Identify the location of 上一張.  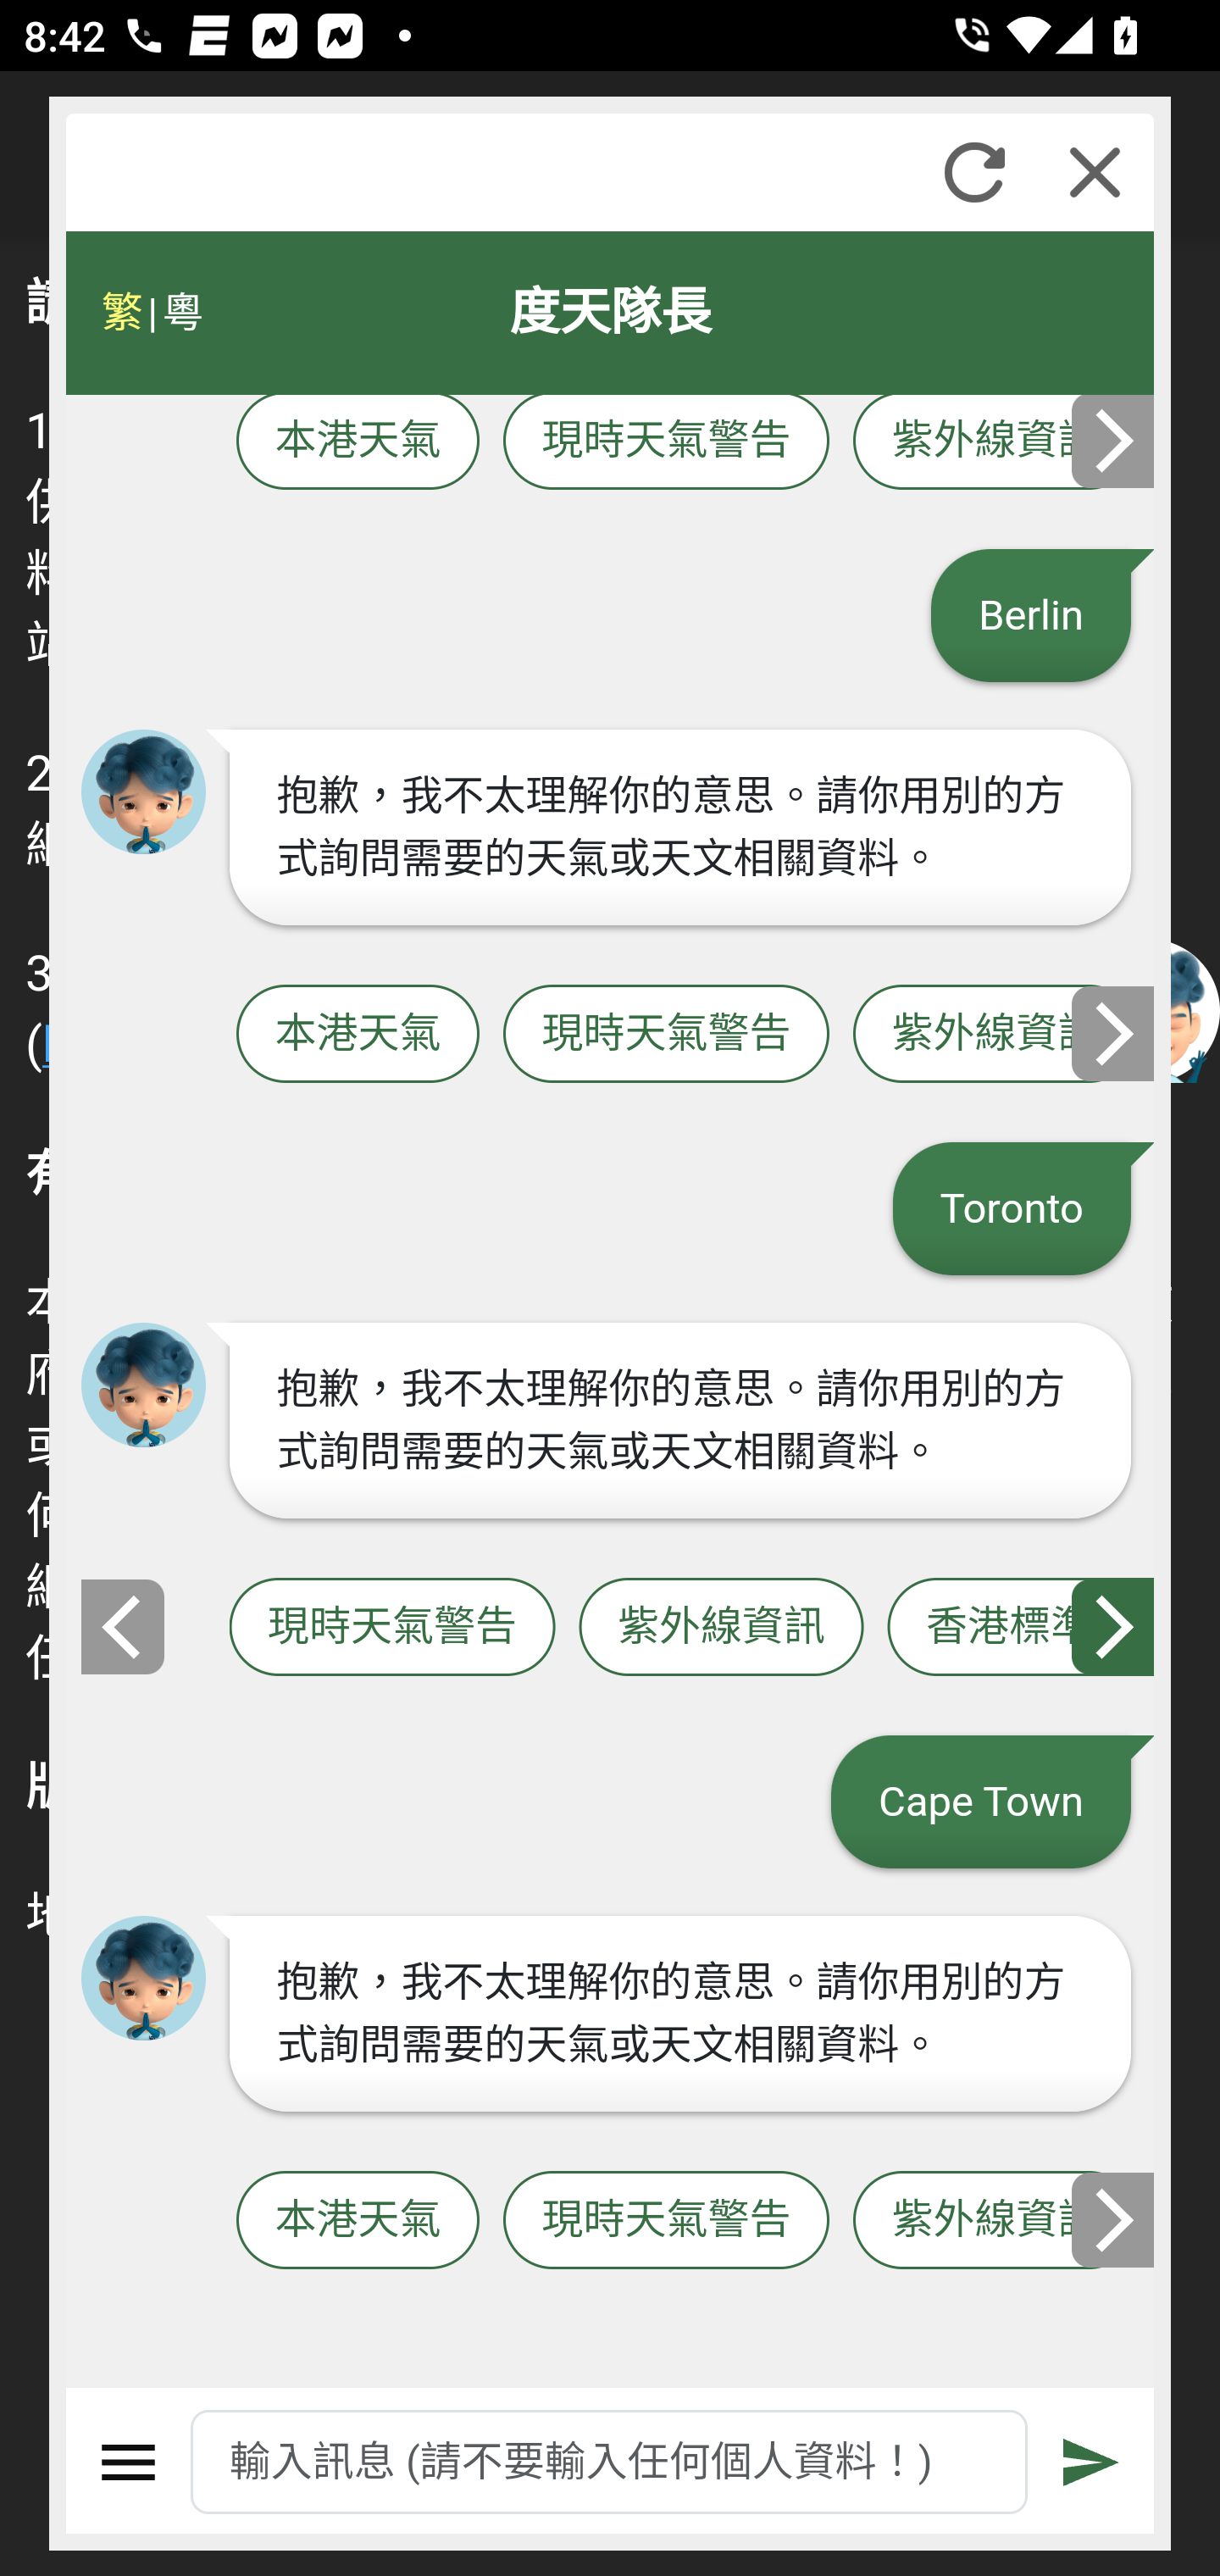
(122, 1625).